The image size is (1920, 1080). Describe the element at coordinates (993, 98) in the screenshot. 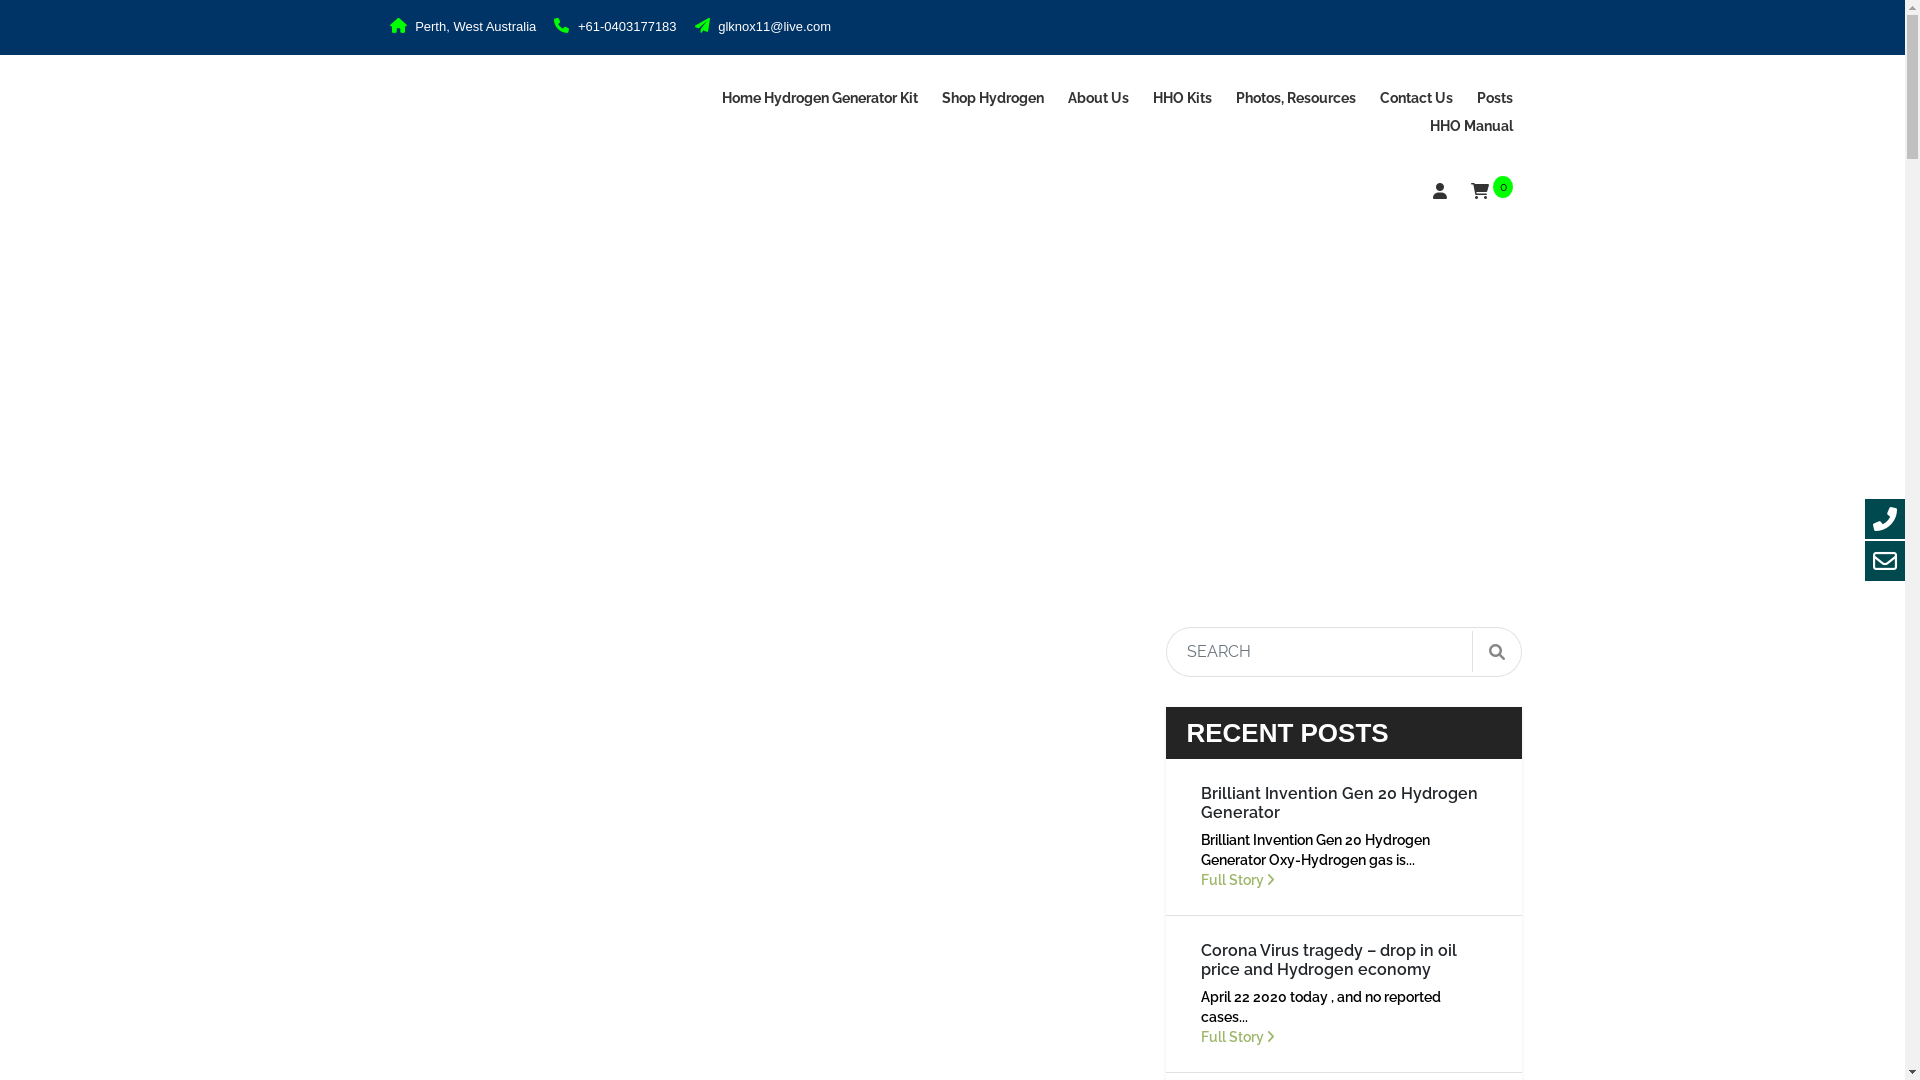

I see `Shop Hydrogen` at that location.